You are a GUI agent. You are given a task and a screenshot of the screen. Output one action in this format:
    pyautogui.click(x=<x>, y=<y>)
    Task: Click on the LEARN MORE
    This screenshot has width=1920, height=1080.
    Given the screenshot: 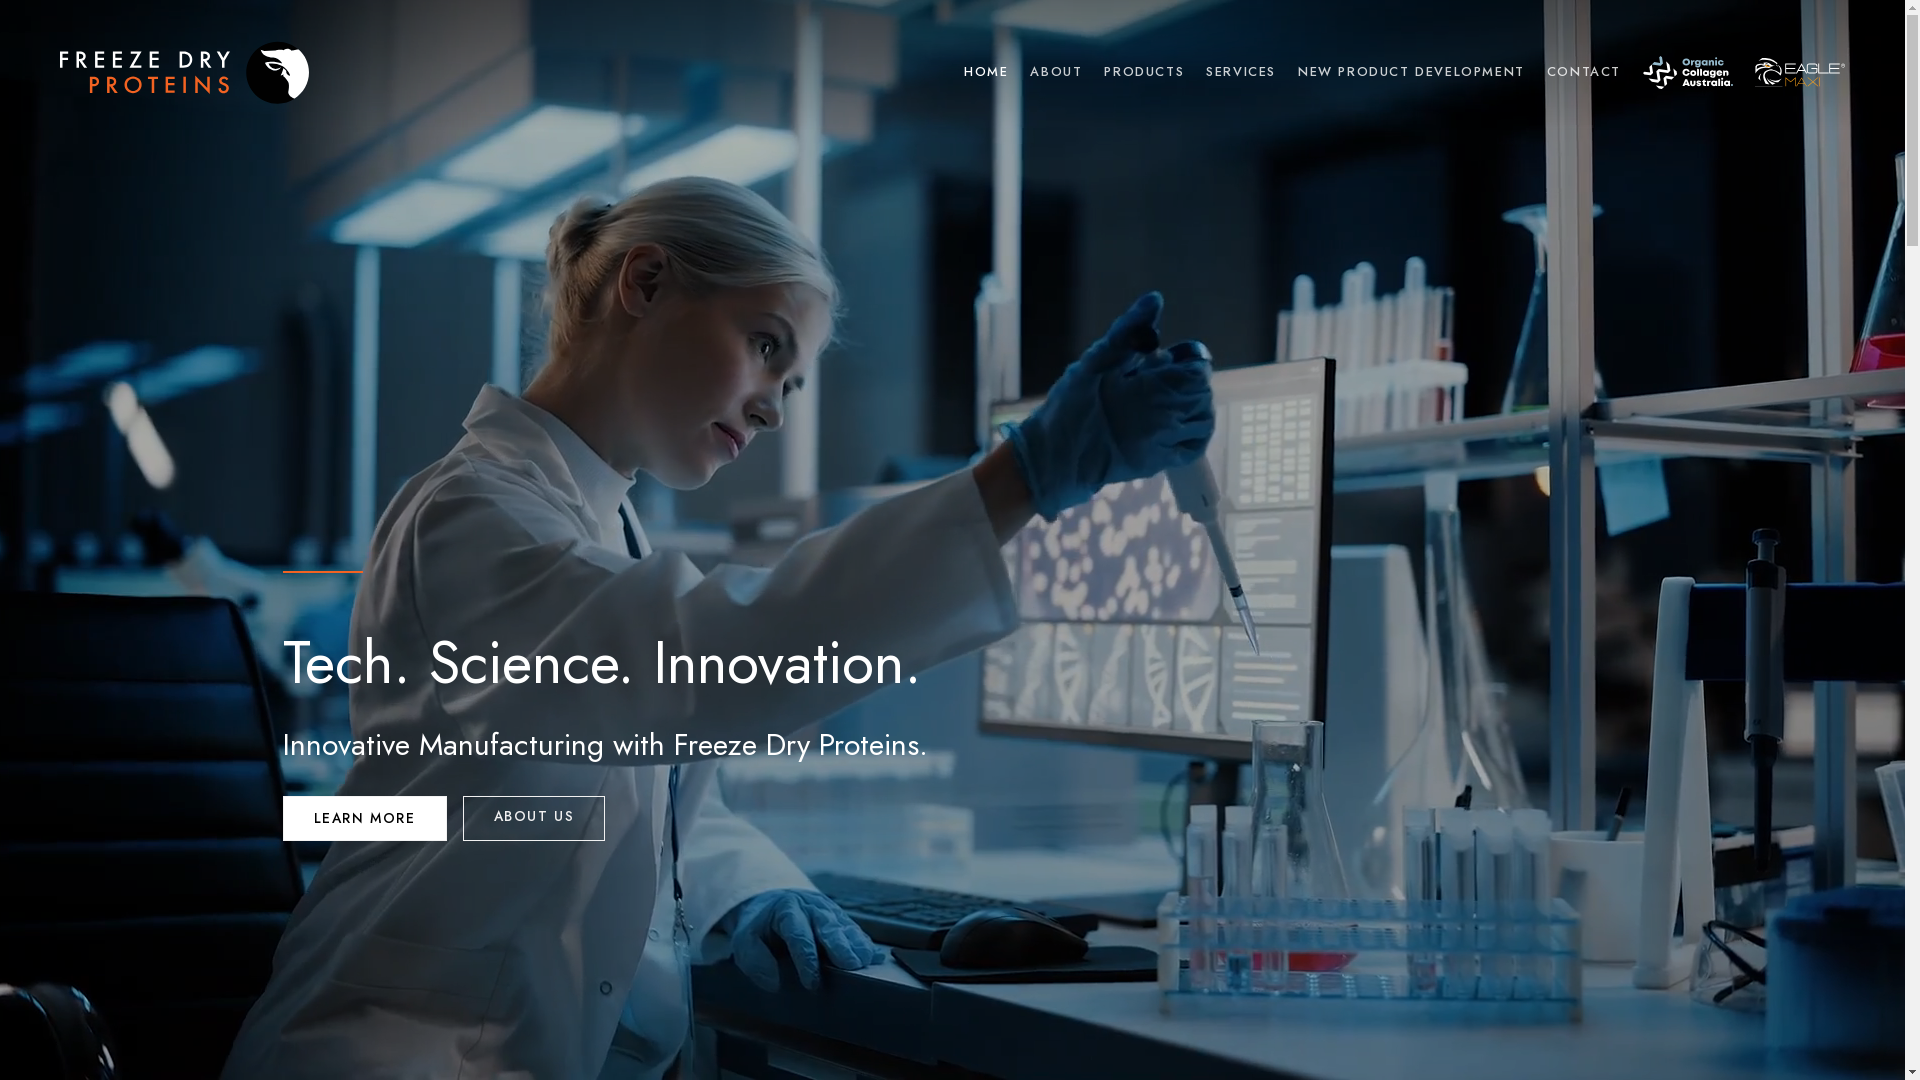 What is the action you would take?
    pyautogui.click(x=364, y=818)
    